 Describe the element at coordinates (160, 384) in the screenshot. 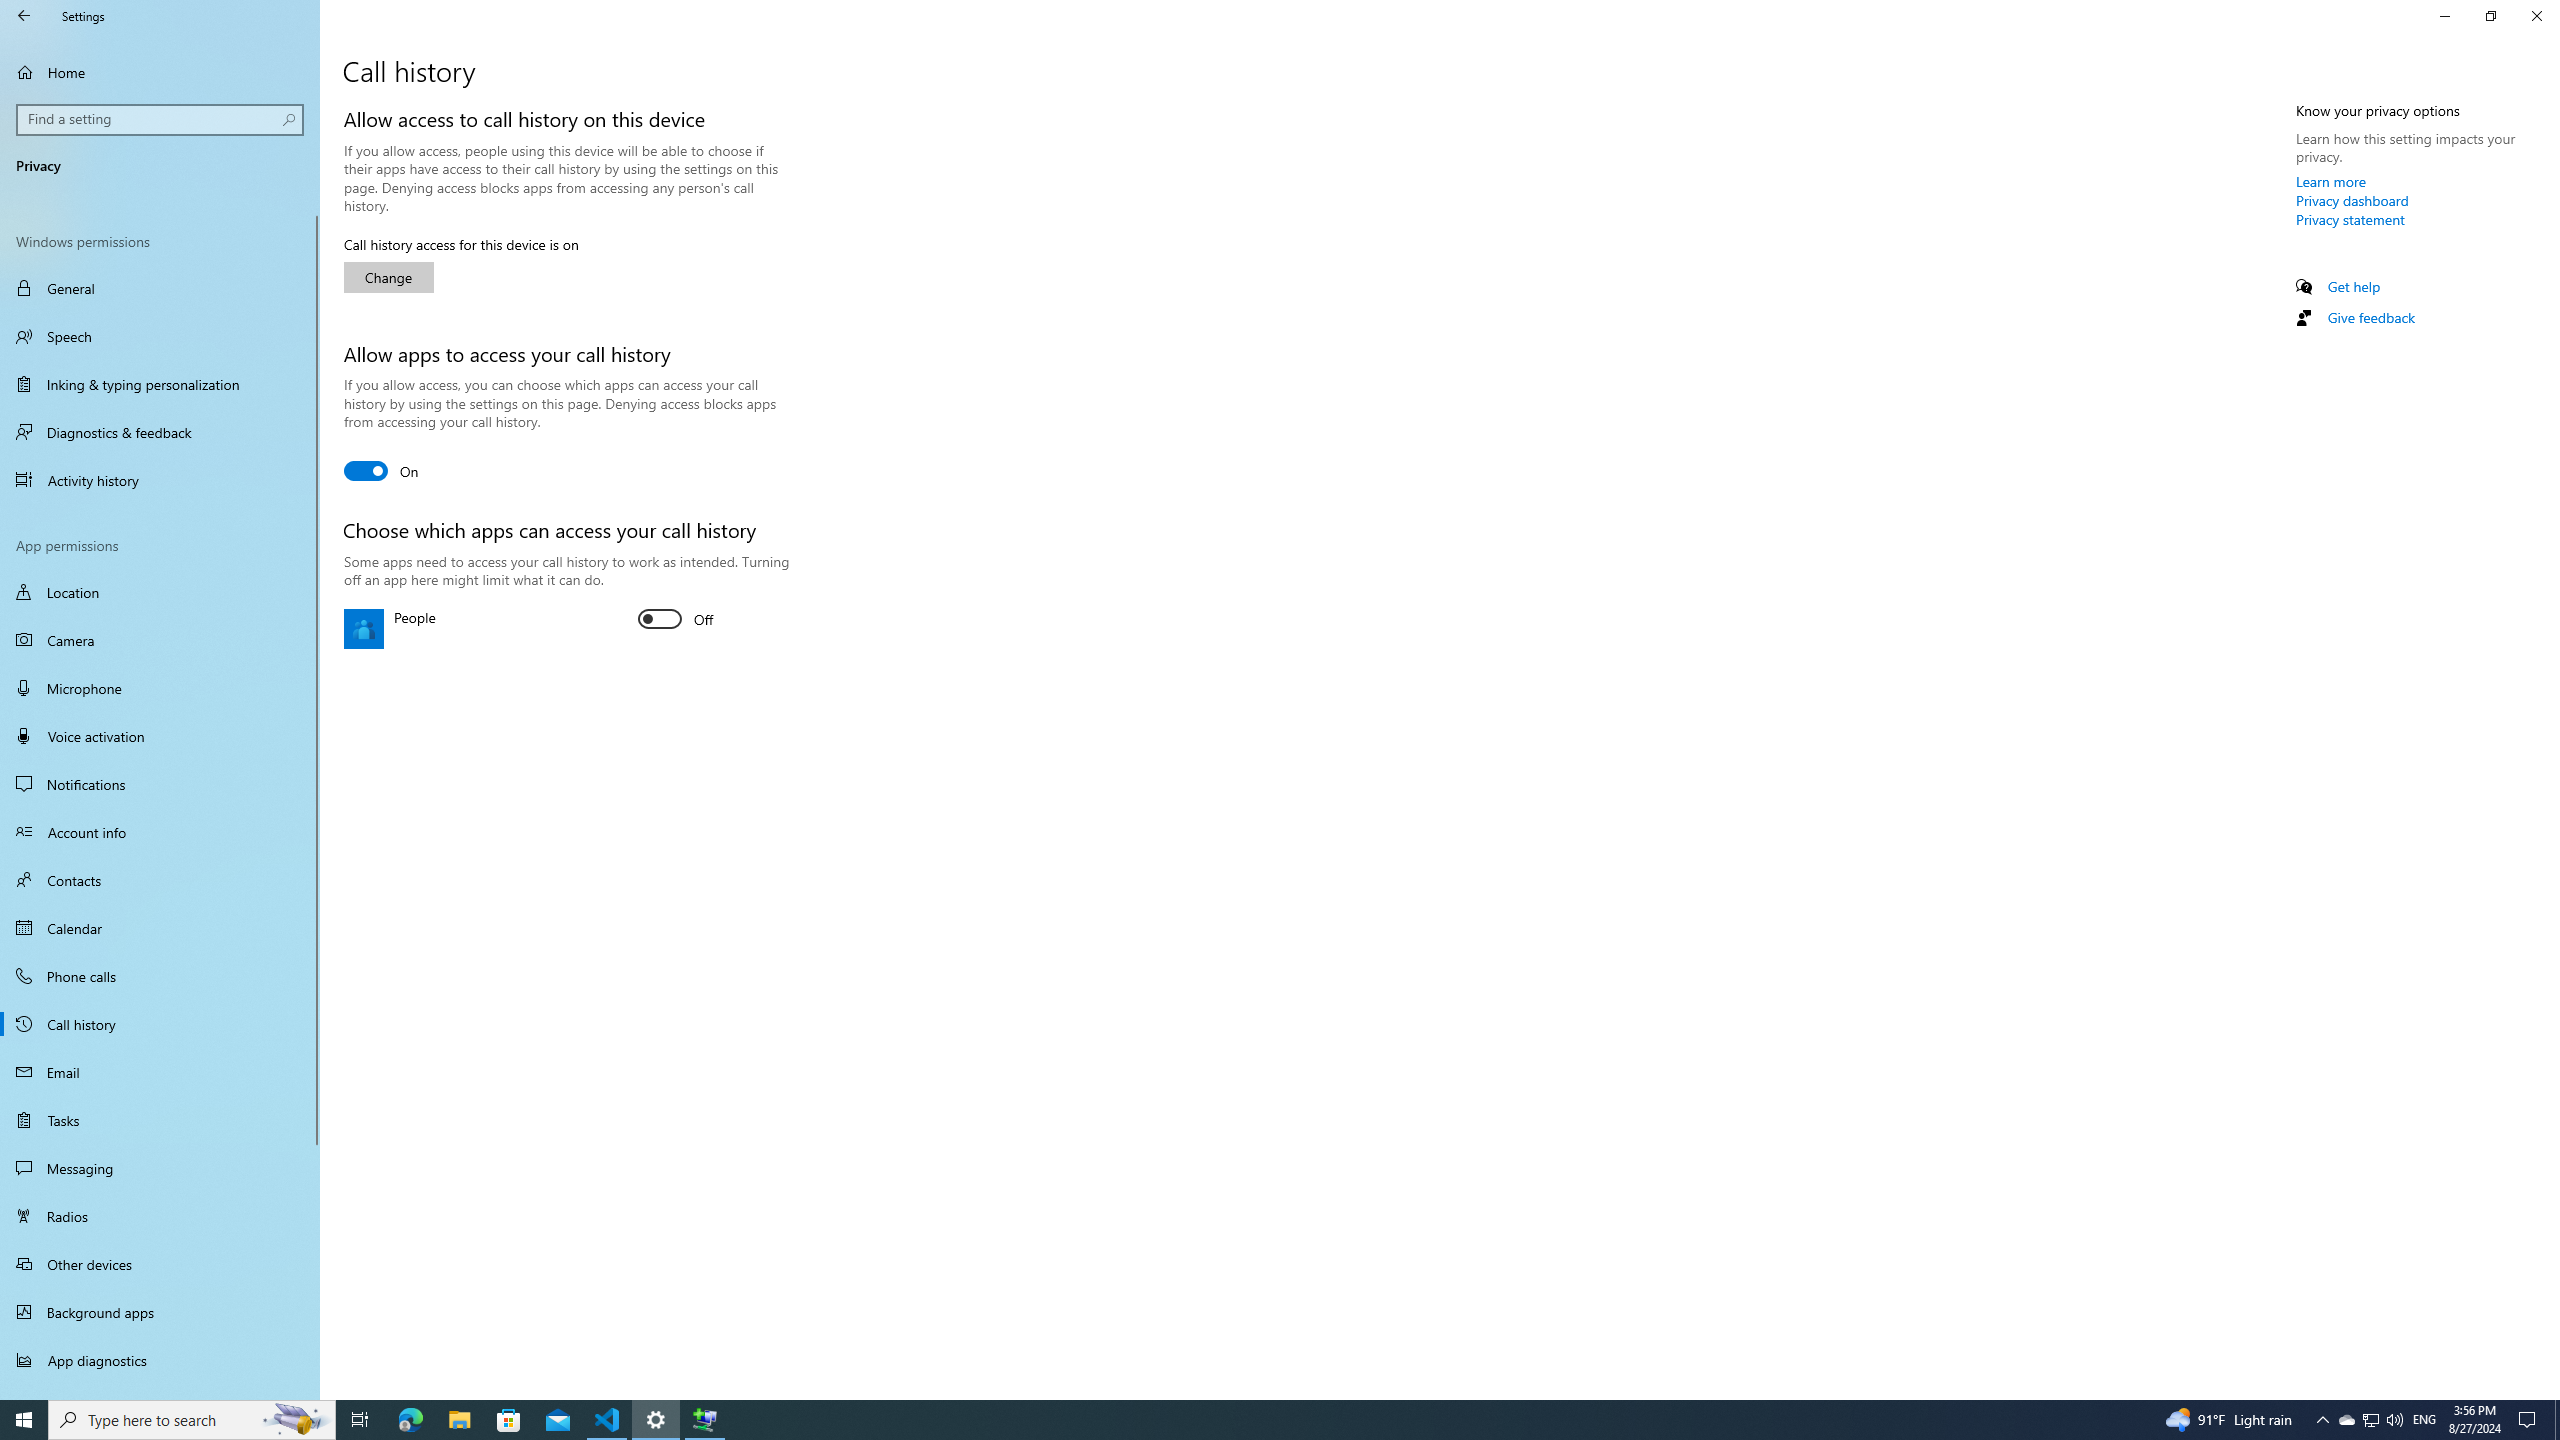

I see `Inking & typing personalization` at that location.